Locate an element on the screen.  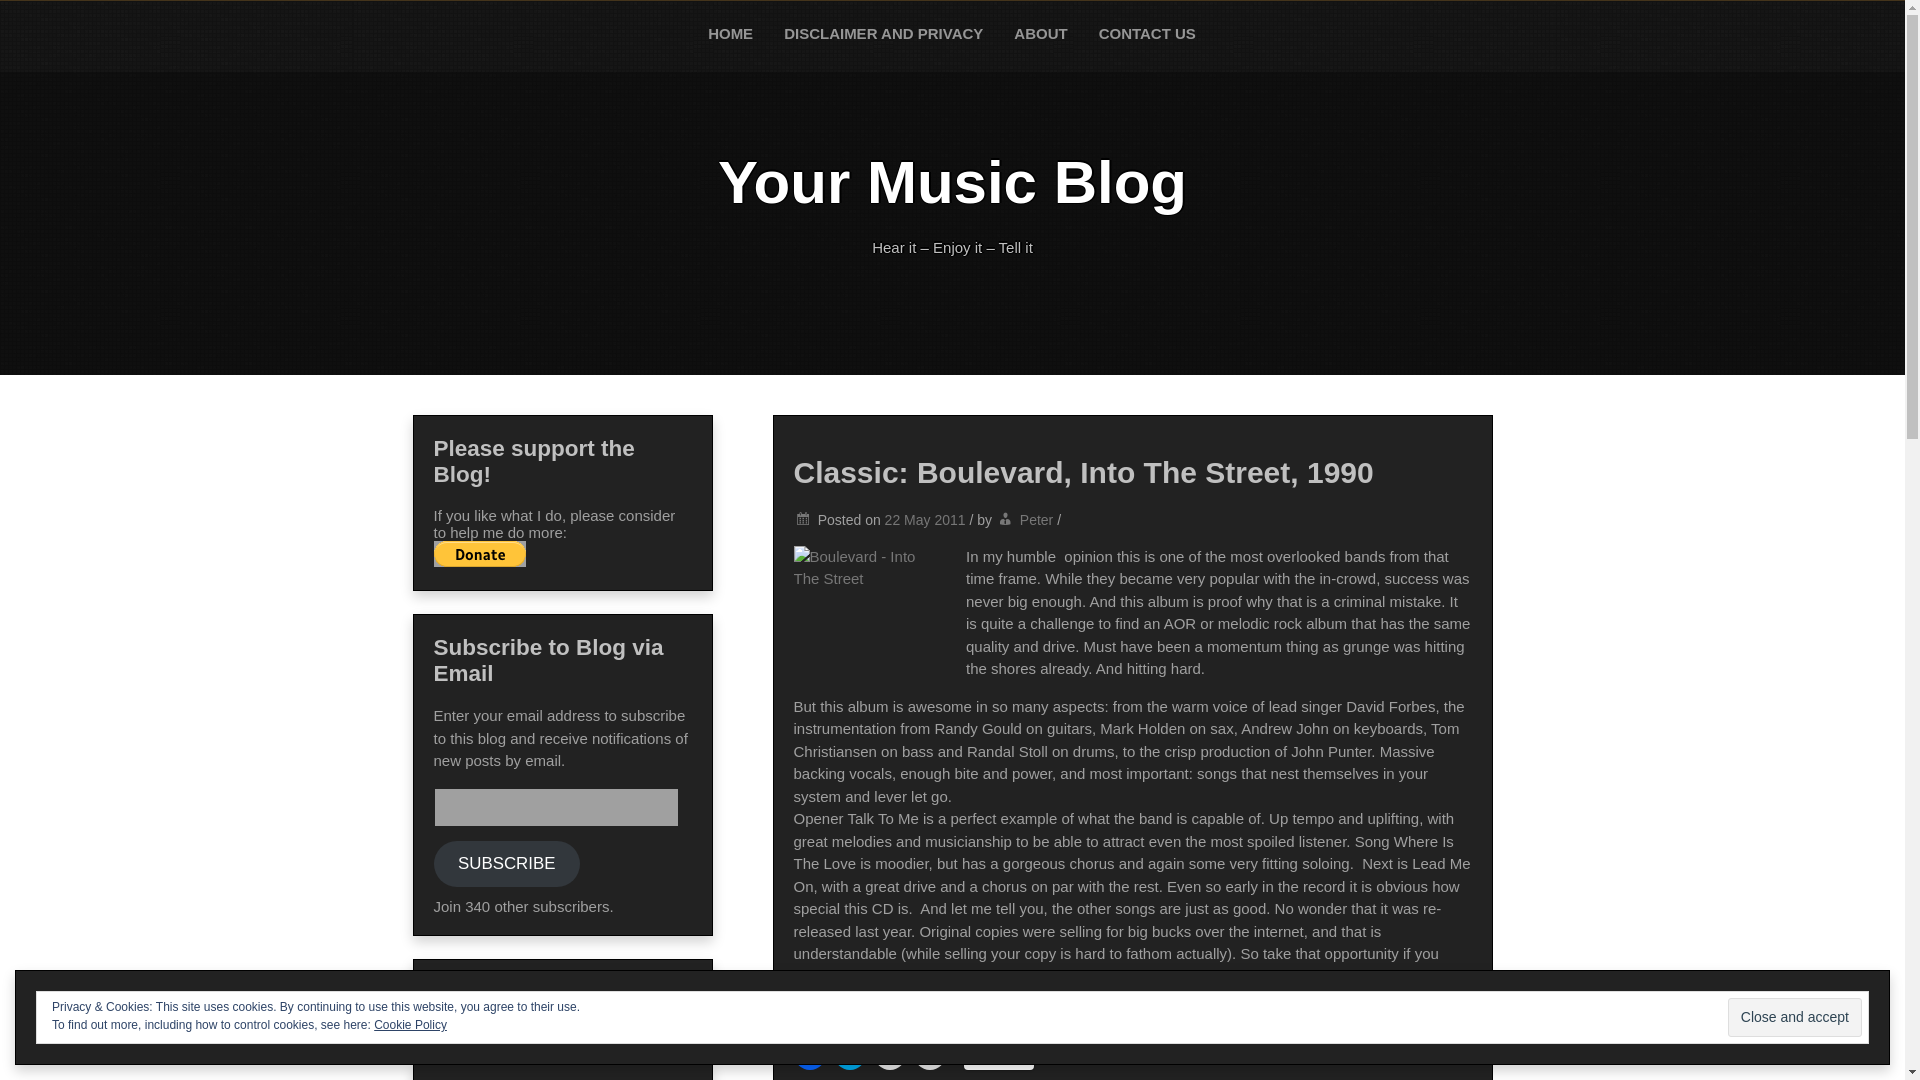
Close and accept is located at coordinates (1795, 1016).